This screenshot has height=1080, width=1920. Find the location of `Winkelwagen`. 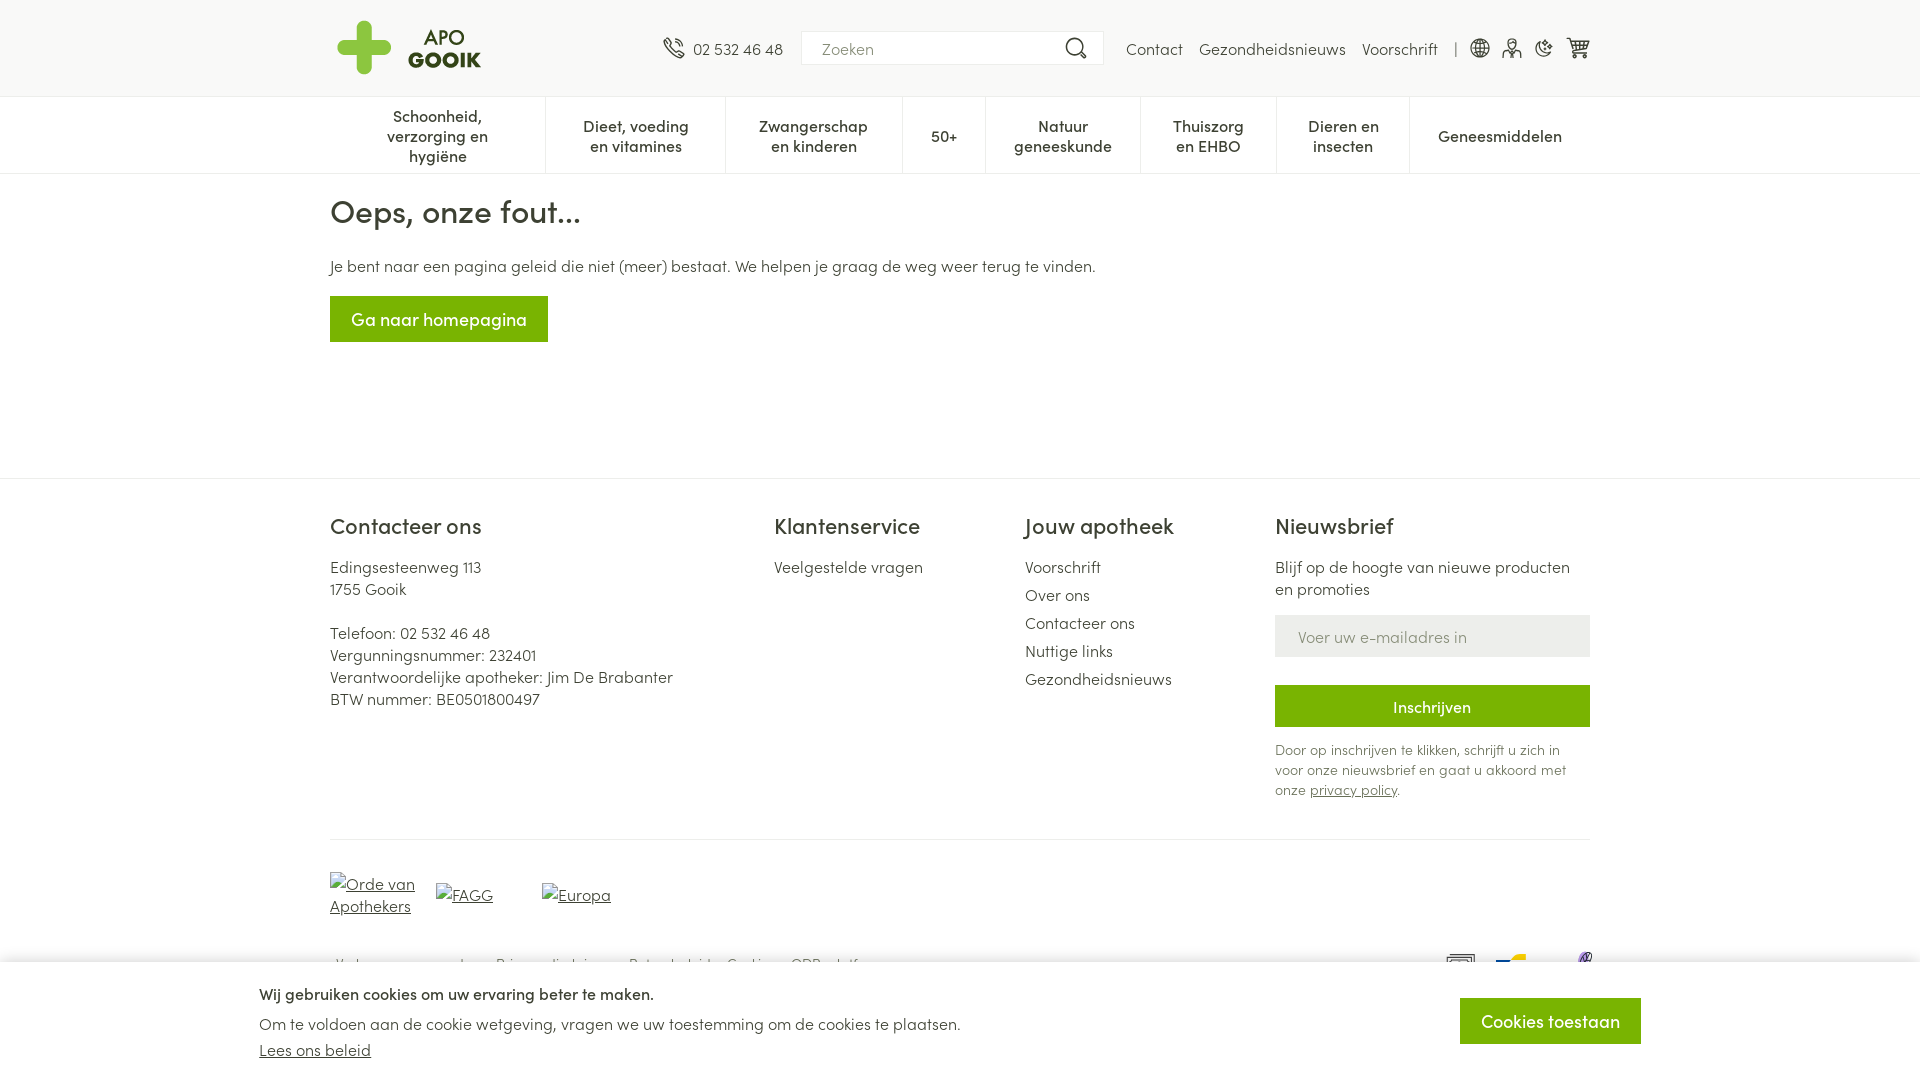

Winkelwagen is located at coordinates (1578, 48).